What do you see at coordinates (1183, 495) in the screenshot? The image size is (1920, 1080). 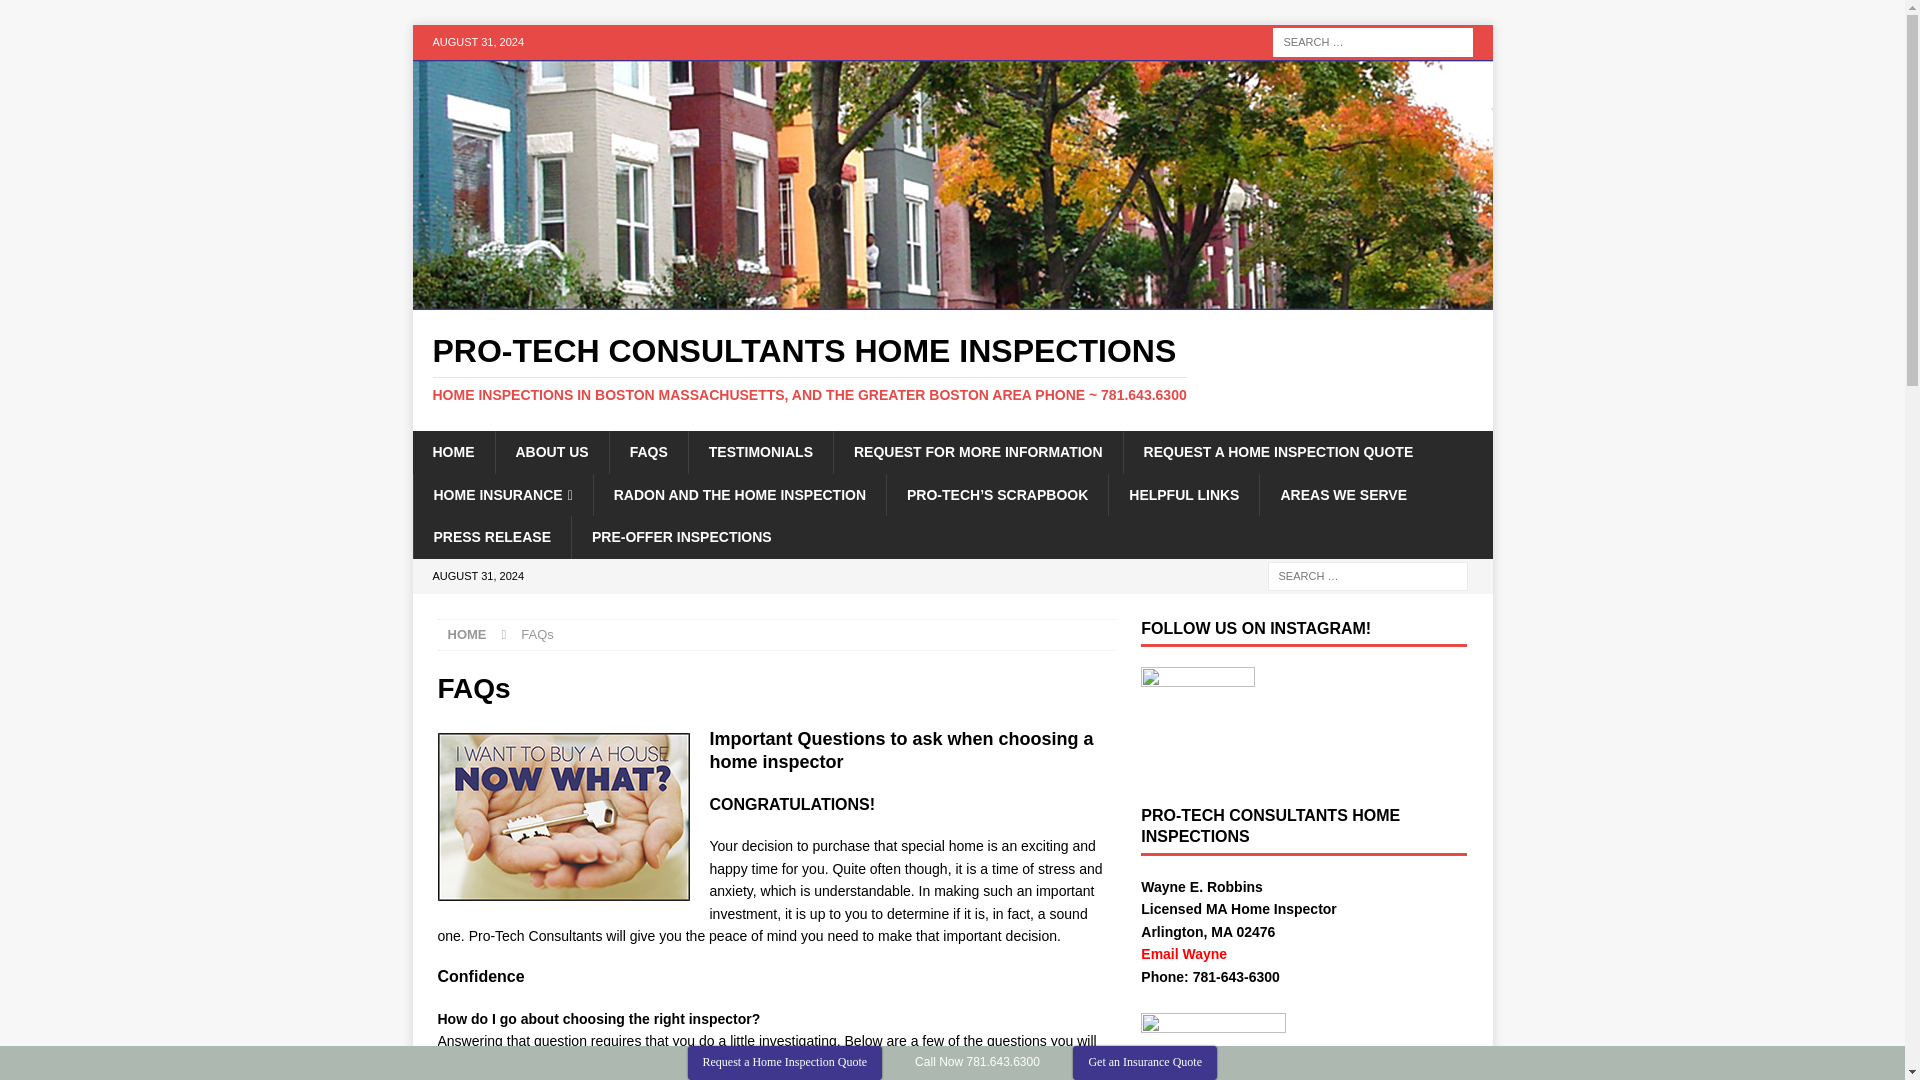 I see `HELPFUL LINKS` at bounding box center [1183, 495].